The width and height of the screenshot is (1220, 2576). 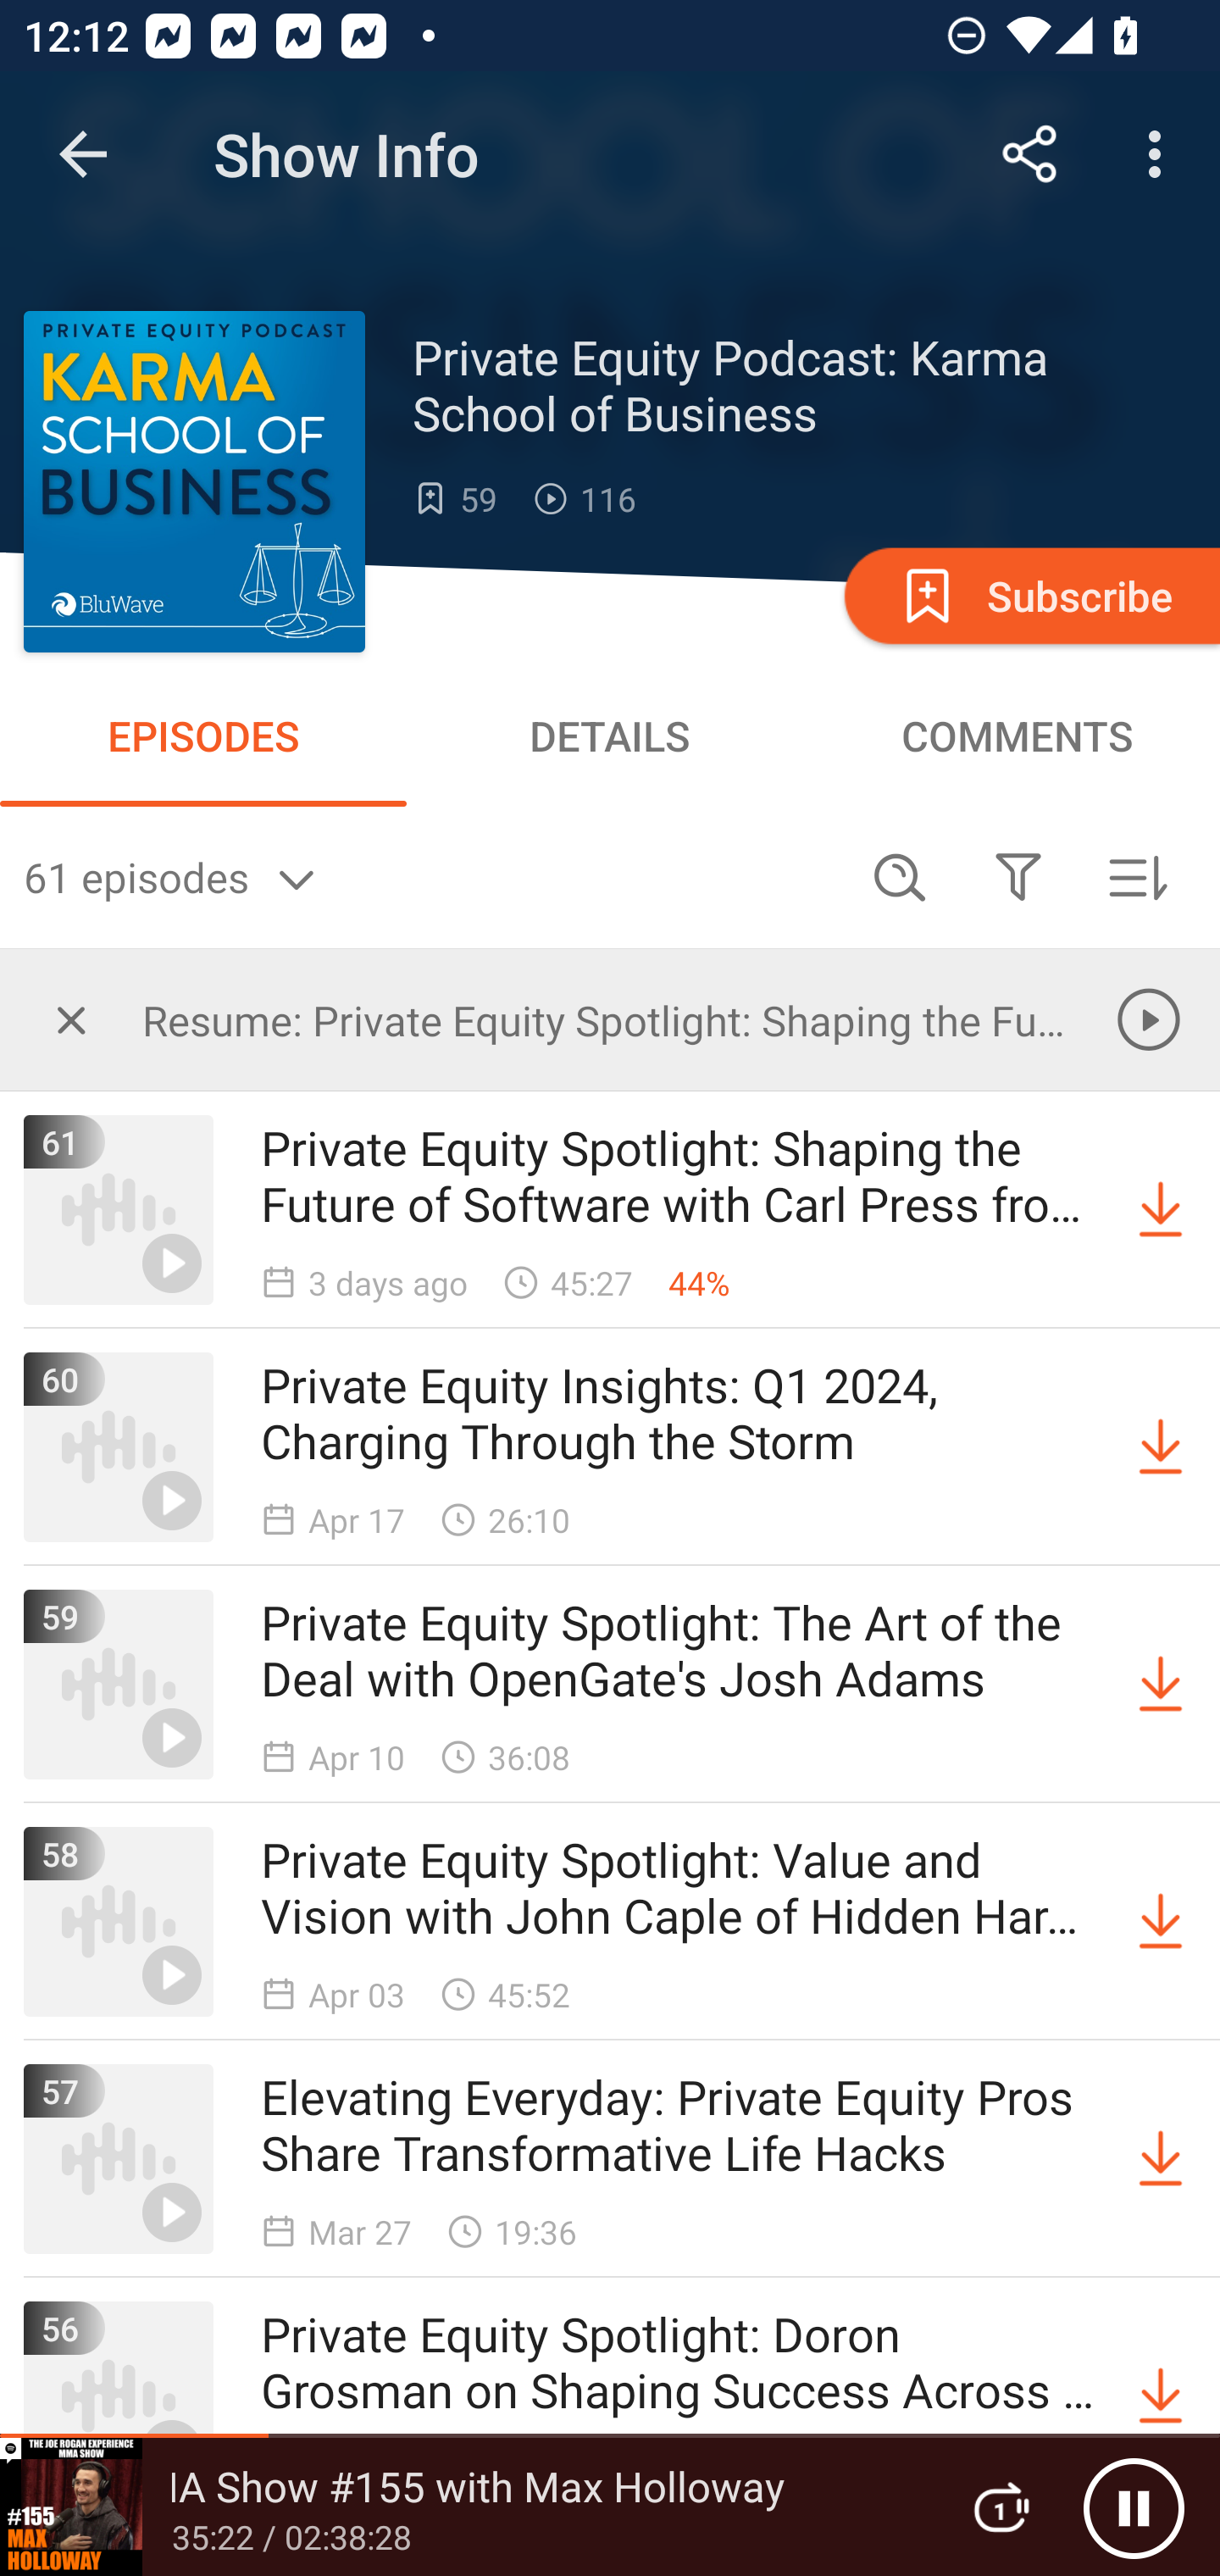 I want to click on , so click(x=71, y=1019).